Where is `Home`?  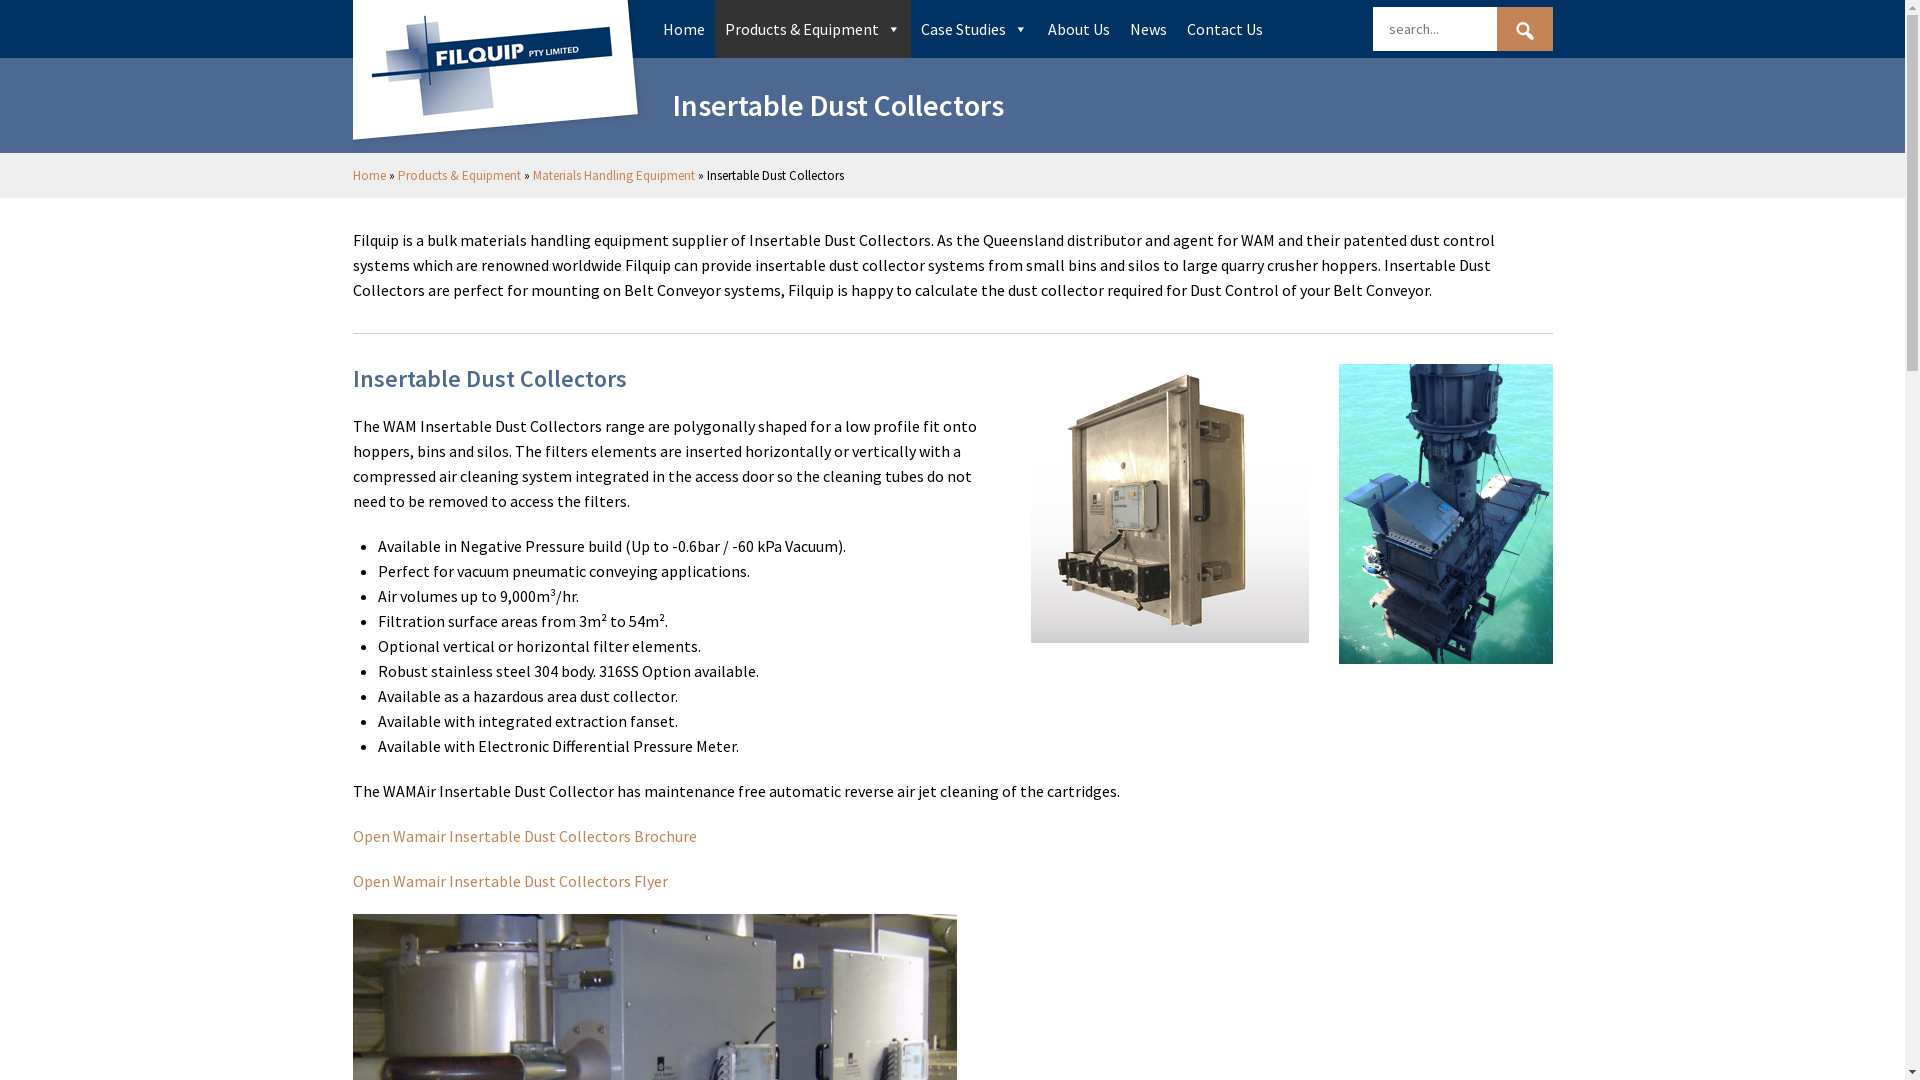
Home is located at coordinates (683, 29).